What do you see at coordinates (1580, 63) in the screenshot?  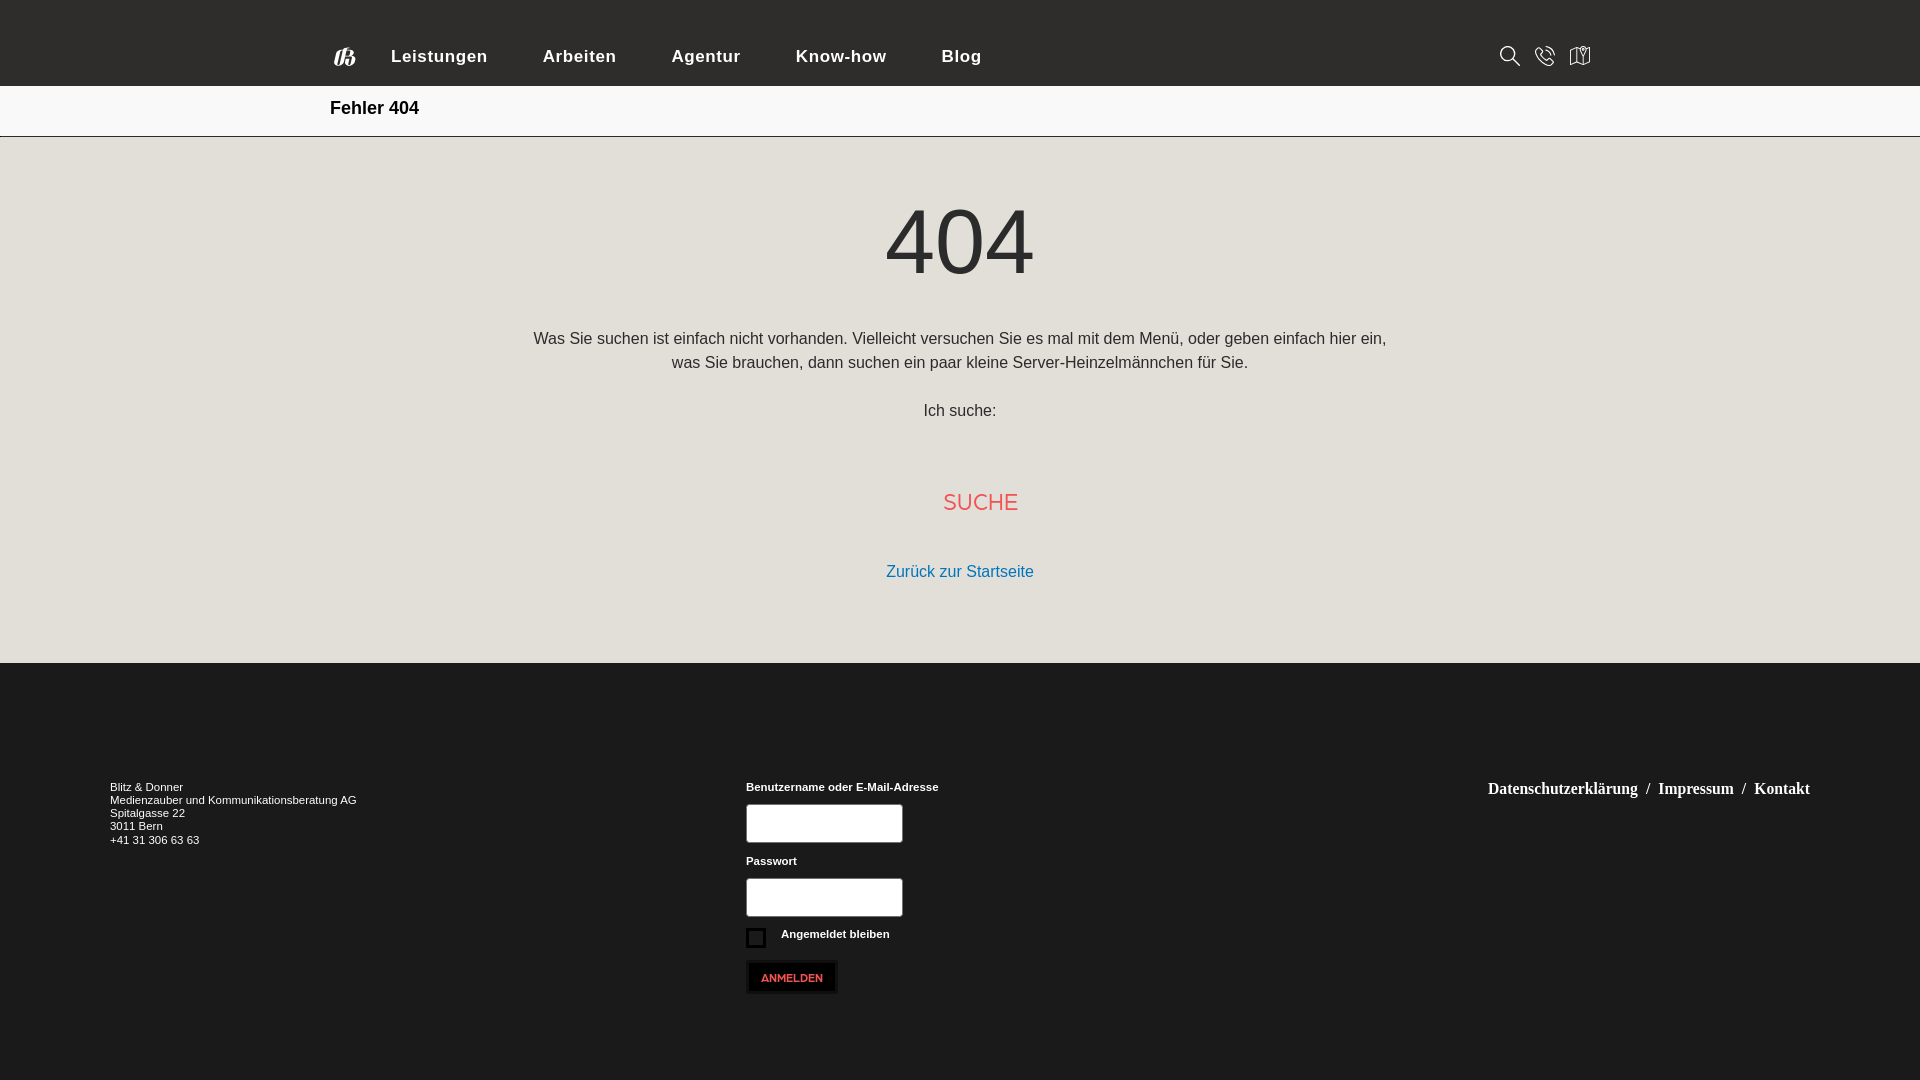 I see `Karte` at bounding box center [1580, 63].